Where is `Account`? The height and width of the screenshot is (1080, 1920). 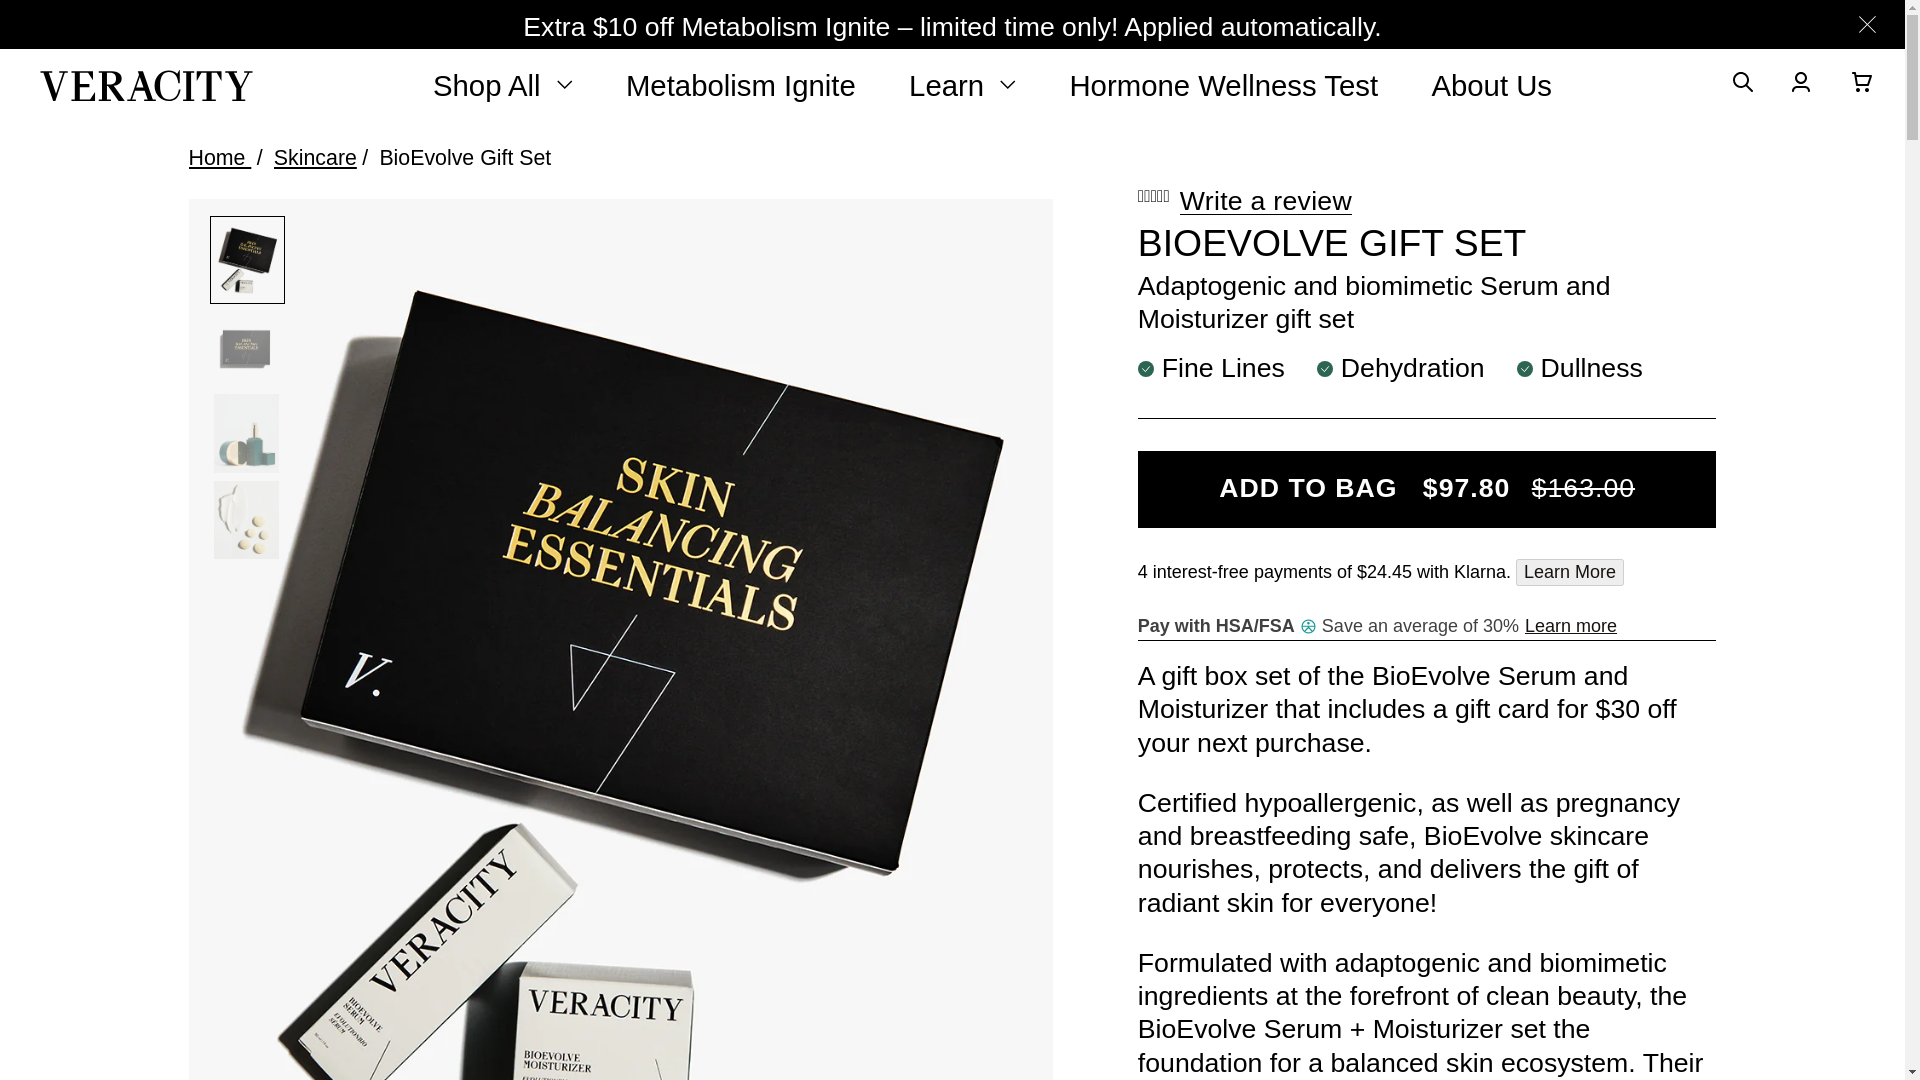
Account is located at coordinates (1804, 86).